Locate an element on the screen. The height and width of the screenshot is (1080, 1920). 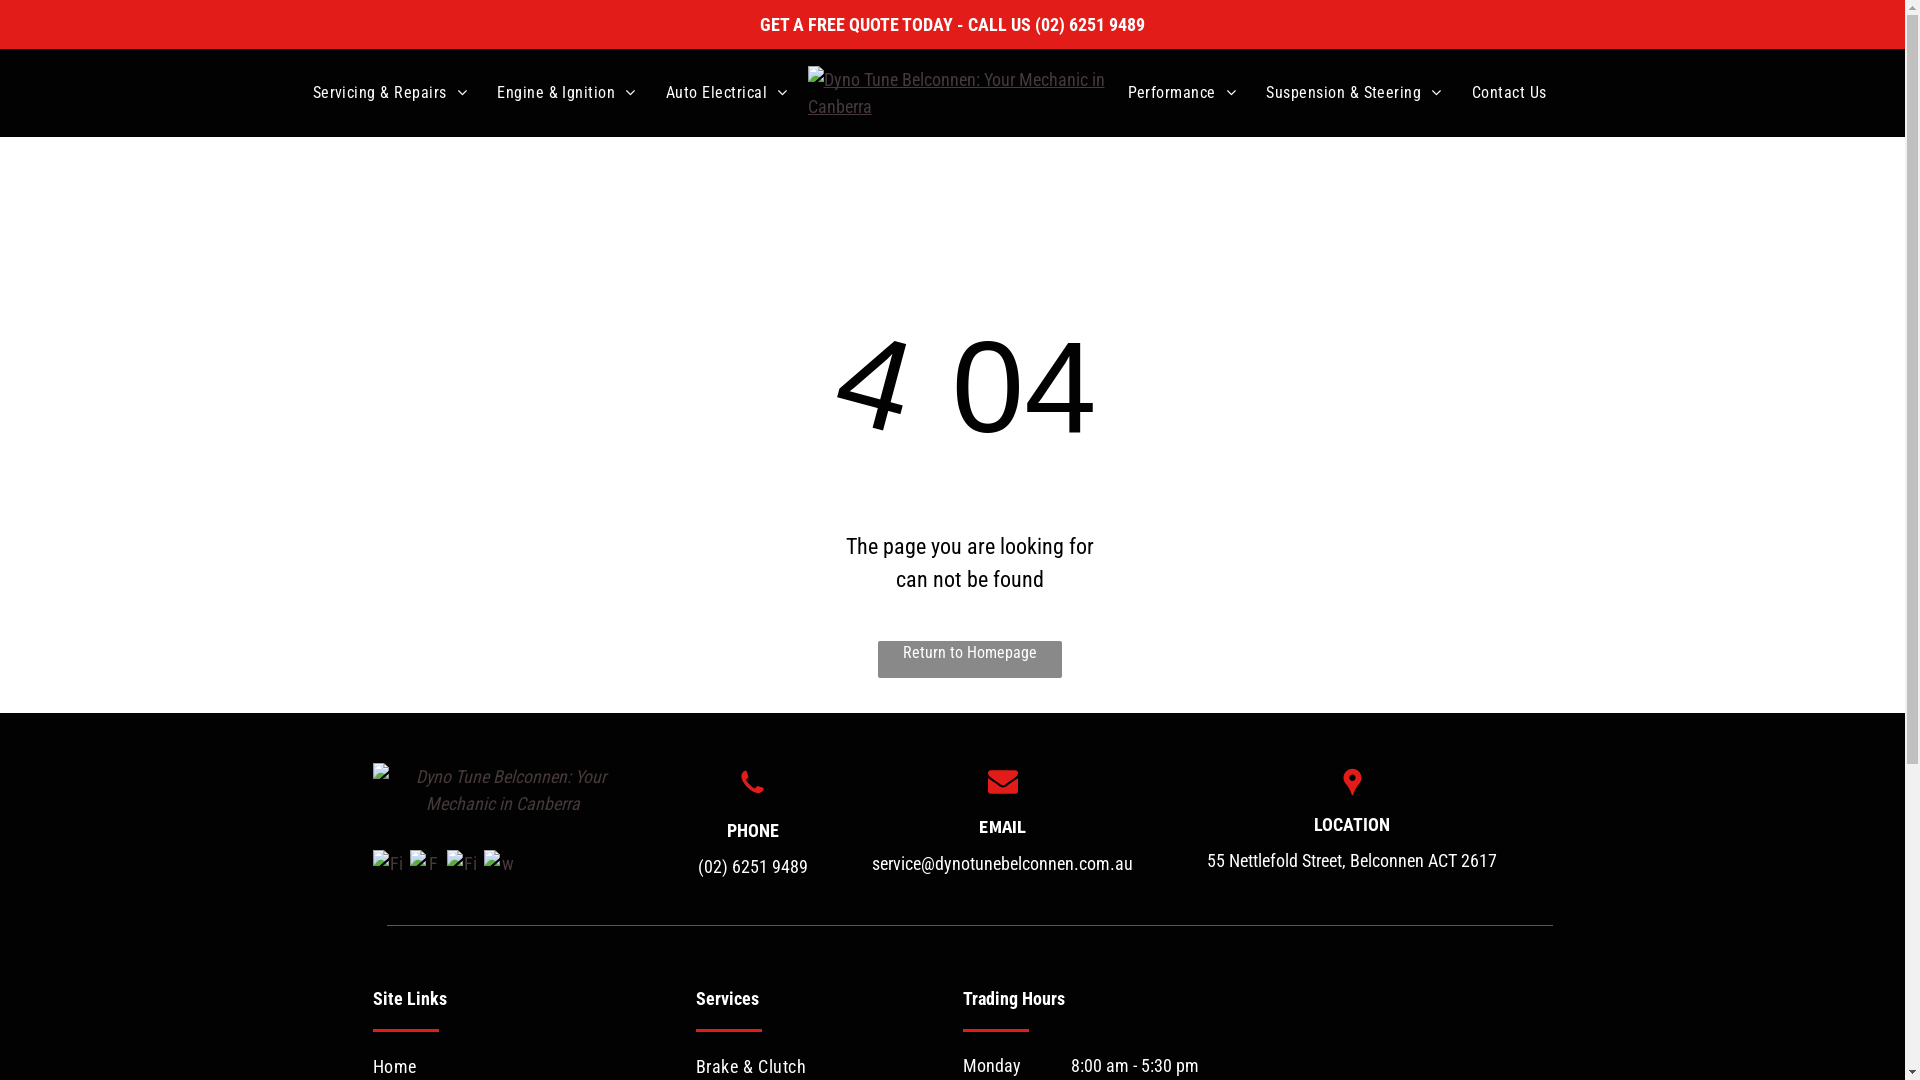
Performance is located at coordinates (1182, 93).